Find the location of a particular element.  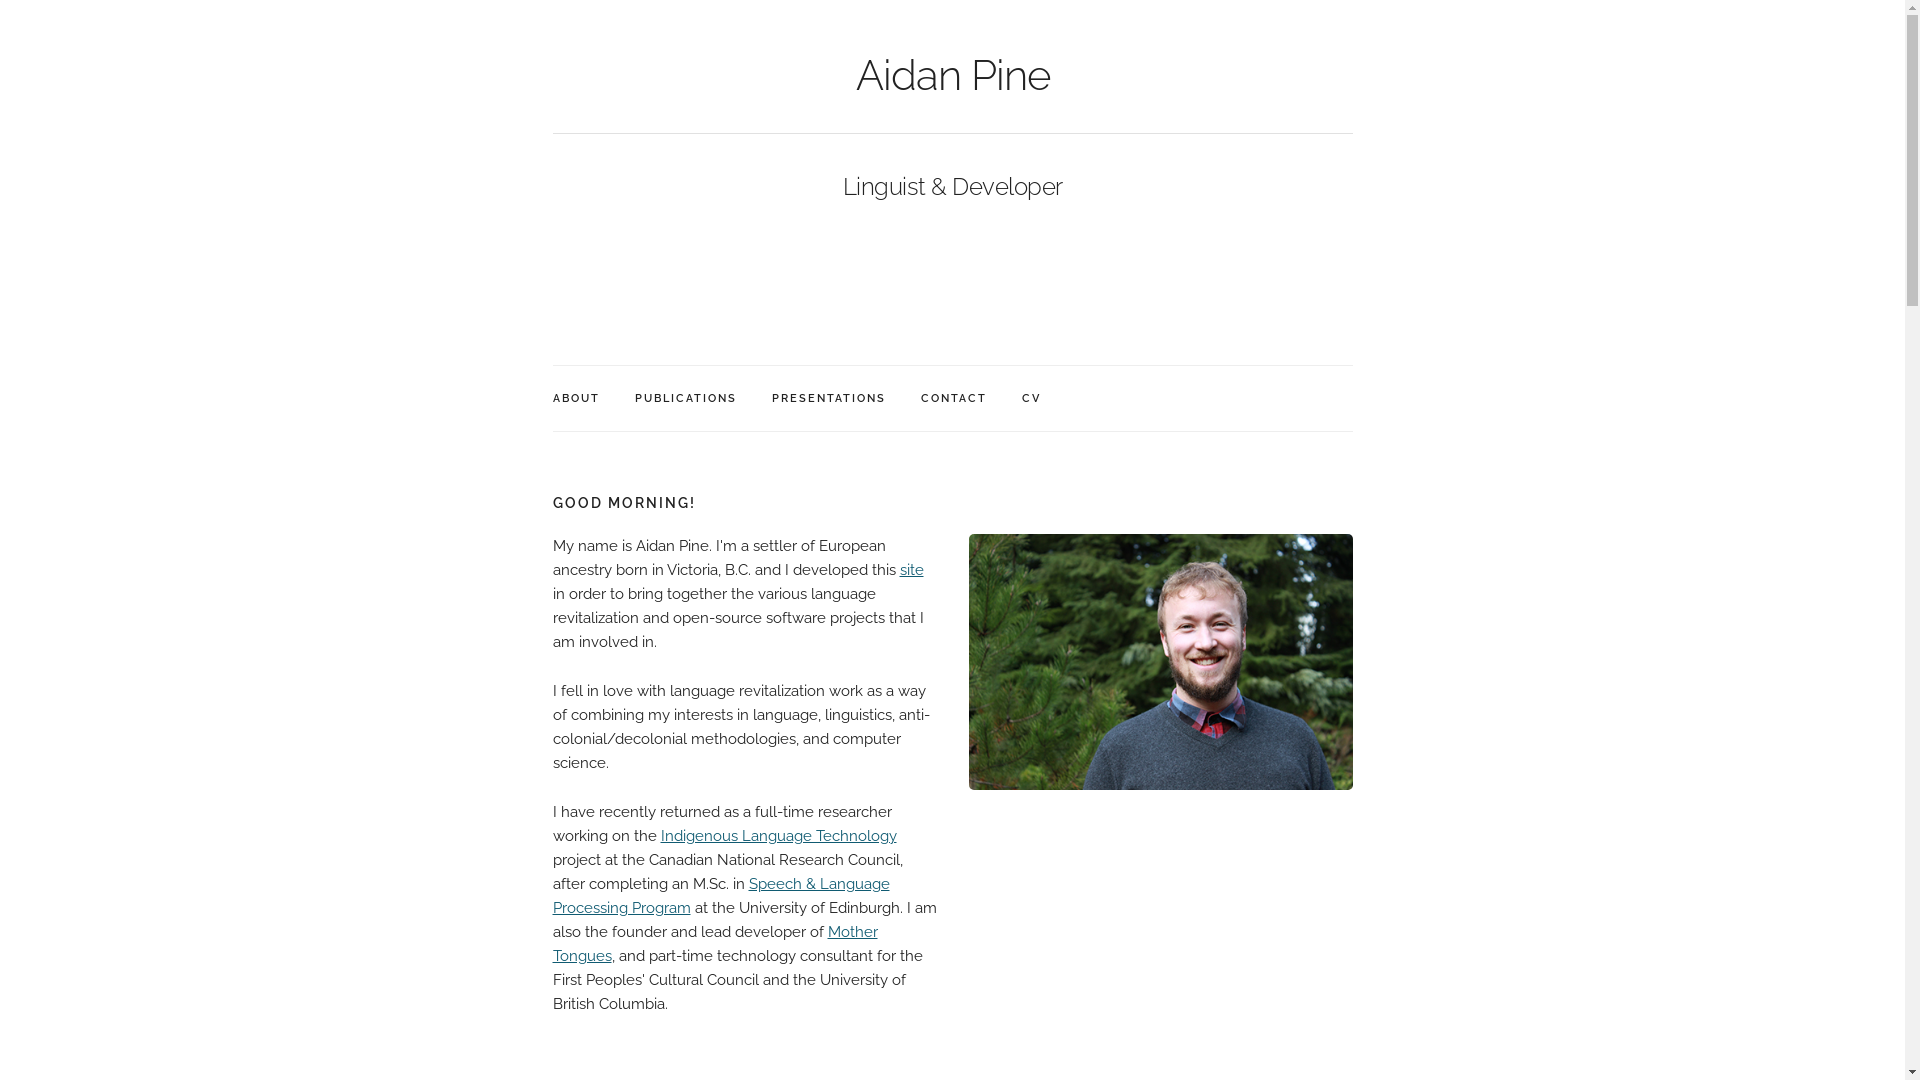

ABOUT is located at coordinates (576, 398).